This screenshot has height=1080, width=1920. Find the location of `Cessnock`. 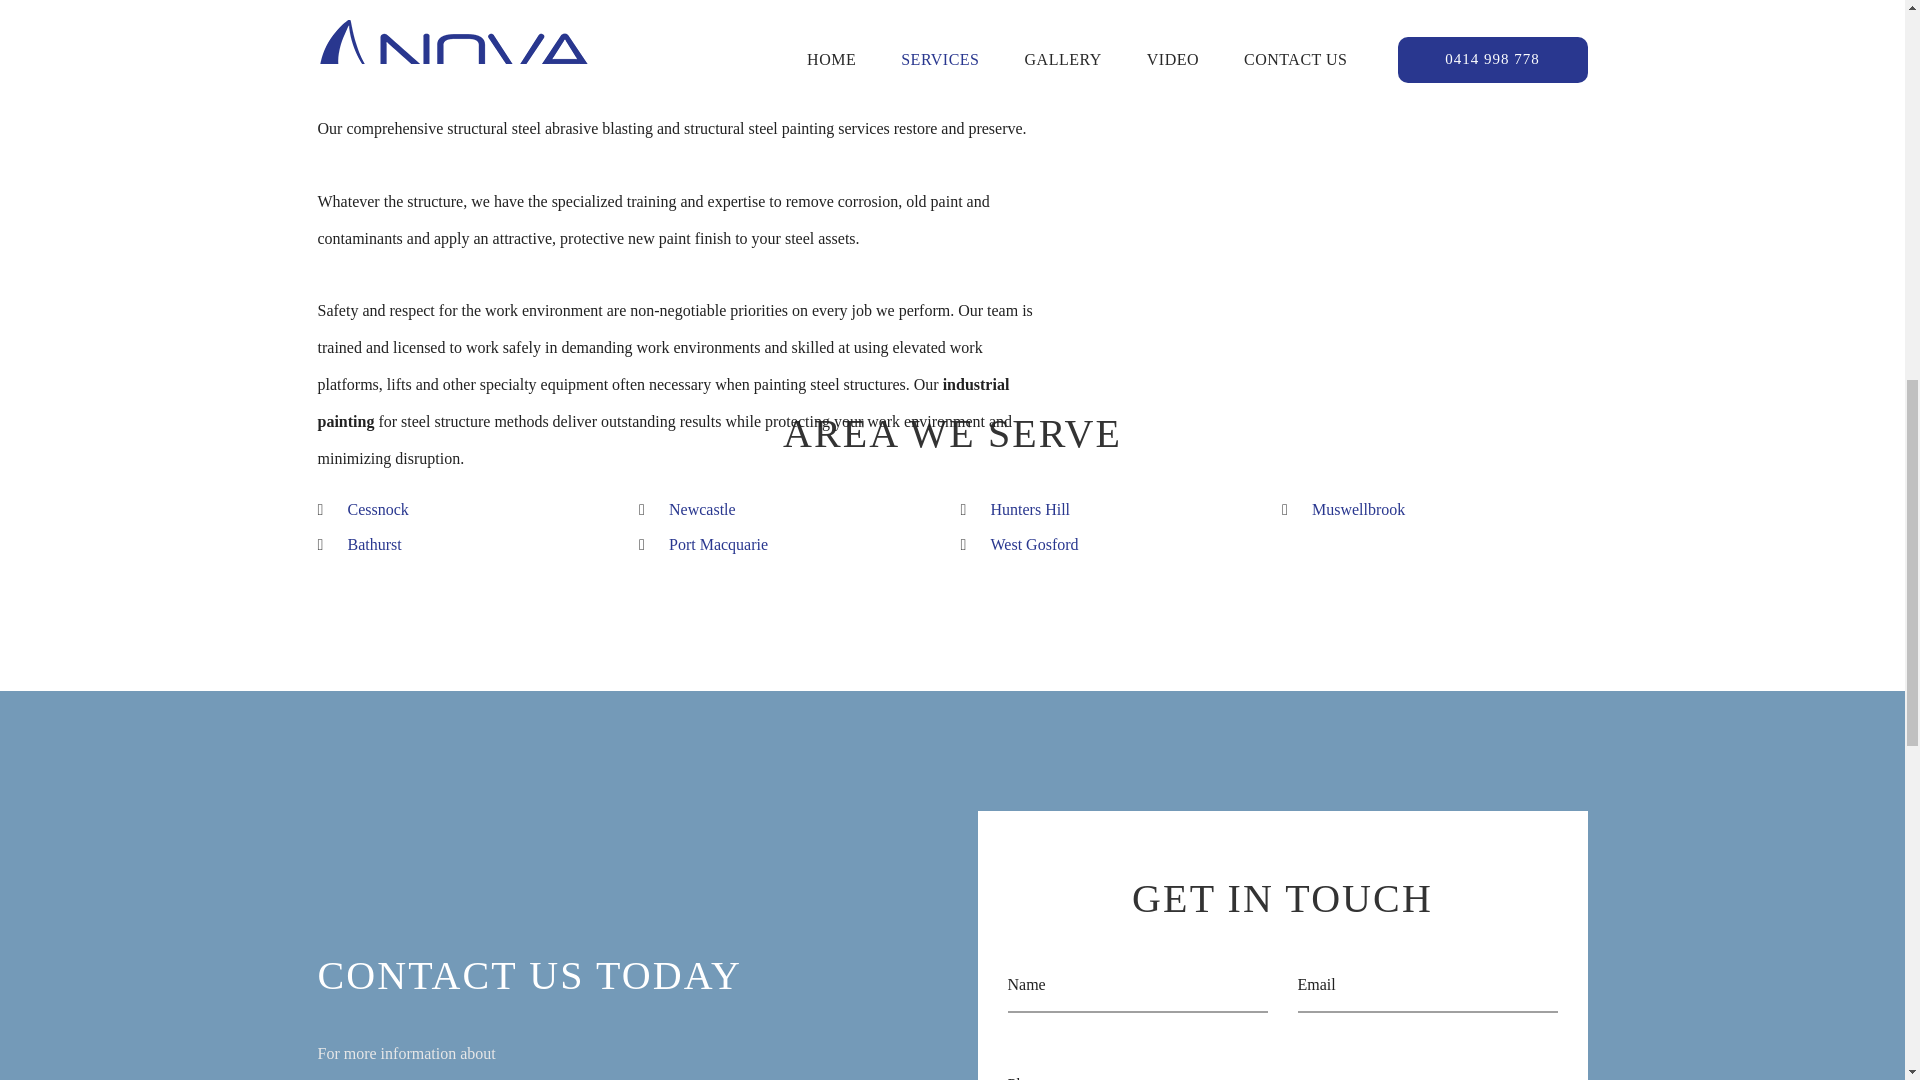

Cessnock is located at coordinates (378, 510).